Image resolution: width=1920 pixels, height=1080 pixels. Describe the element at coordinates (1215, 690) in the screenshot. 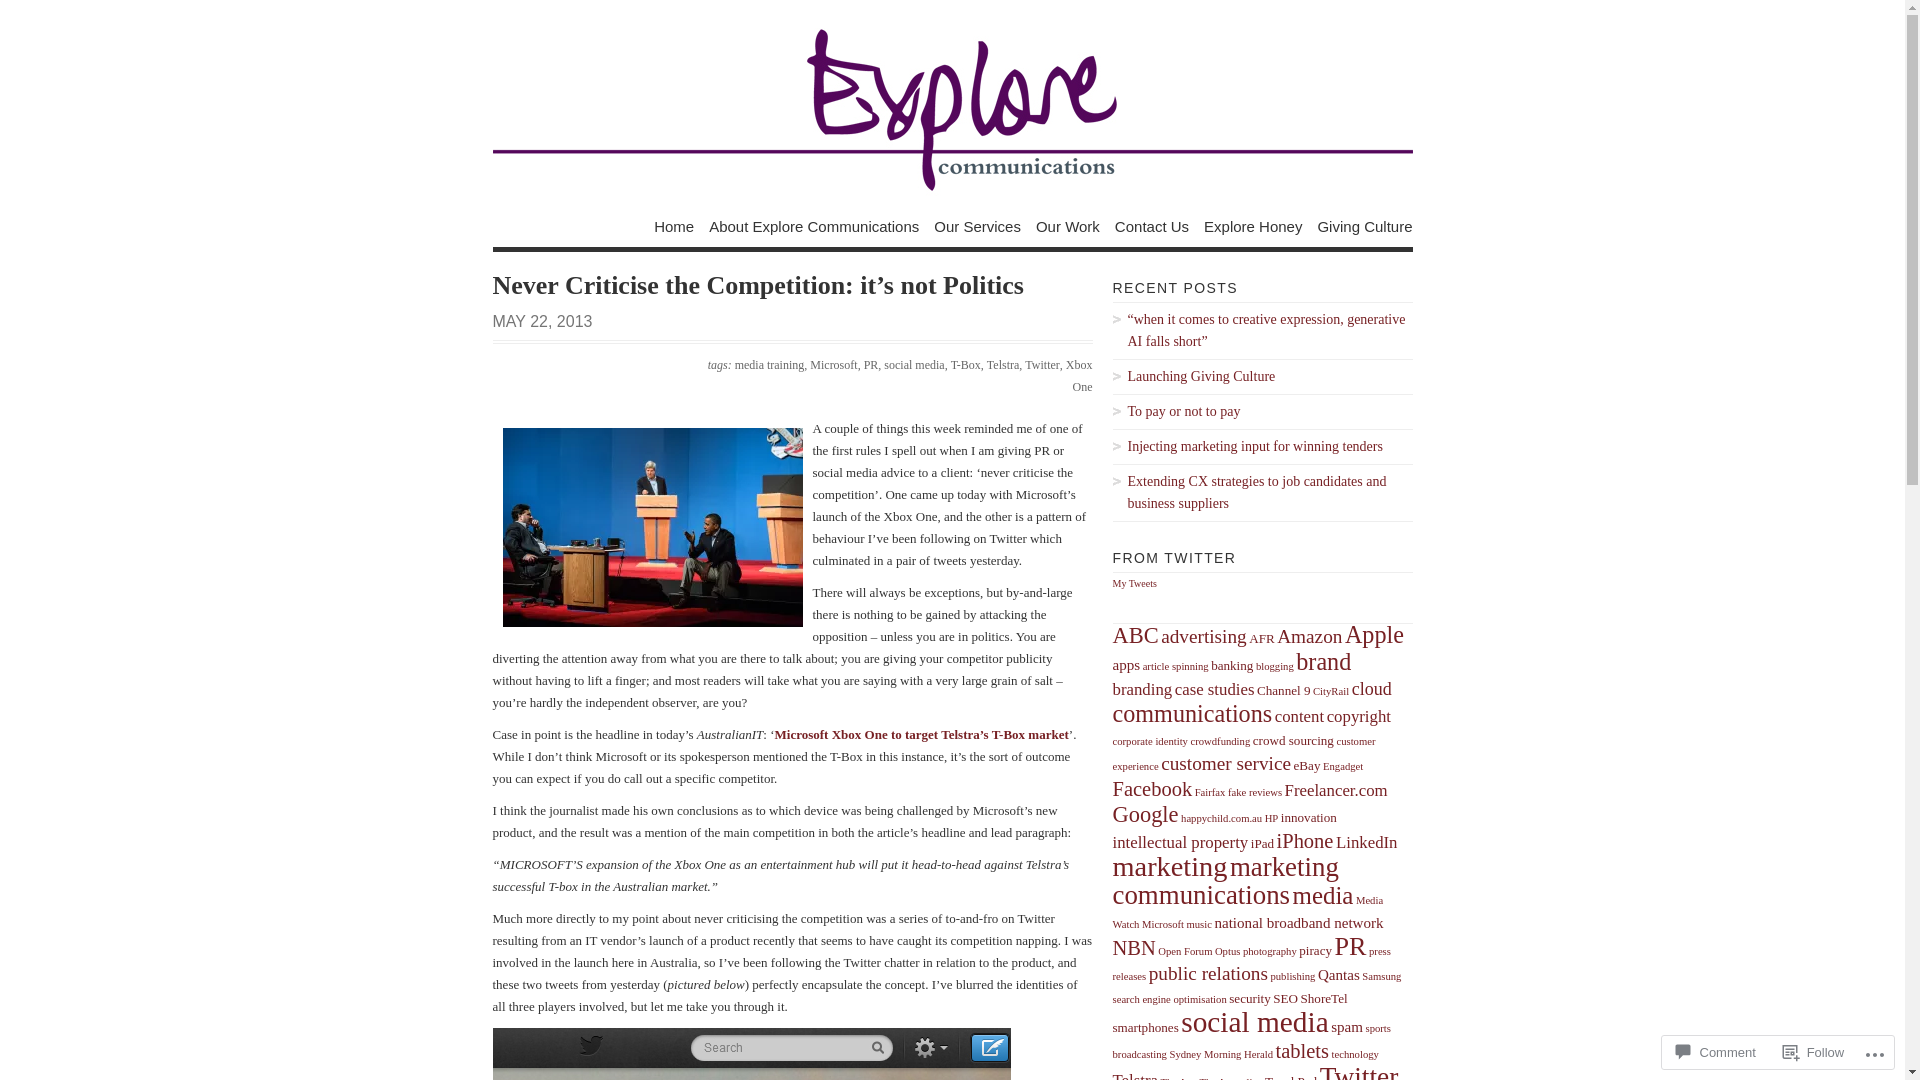

I see `case studies` at that location.